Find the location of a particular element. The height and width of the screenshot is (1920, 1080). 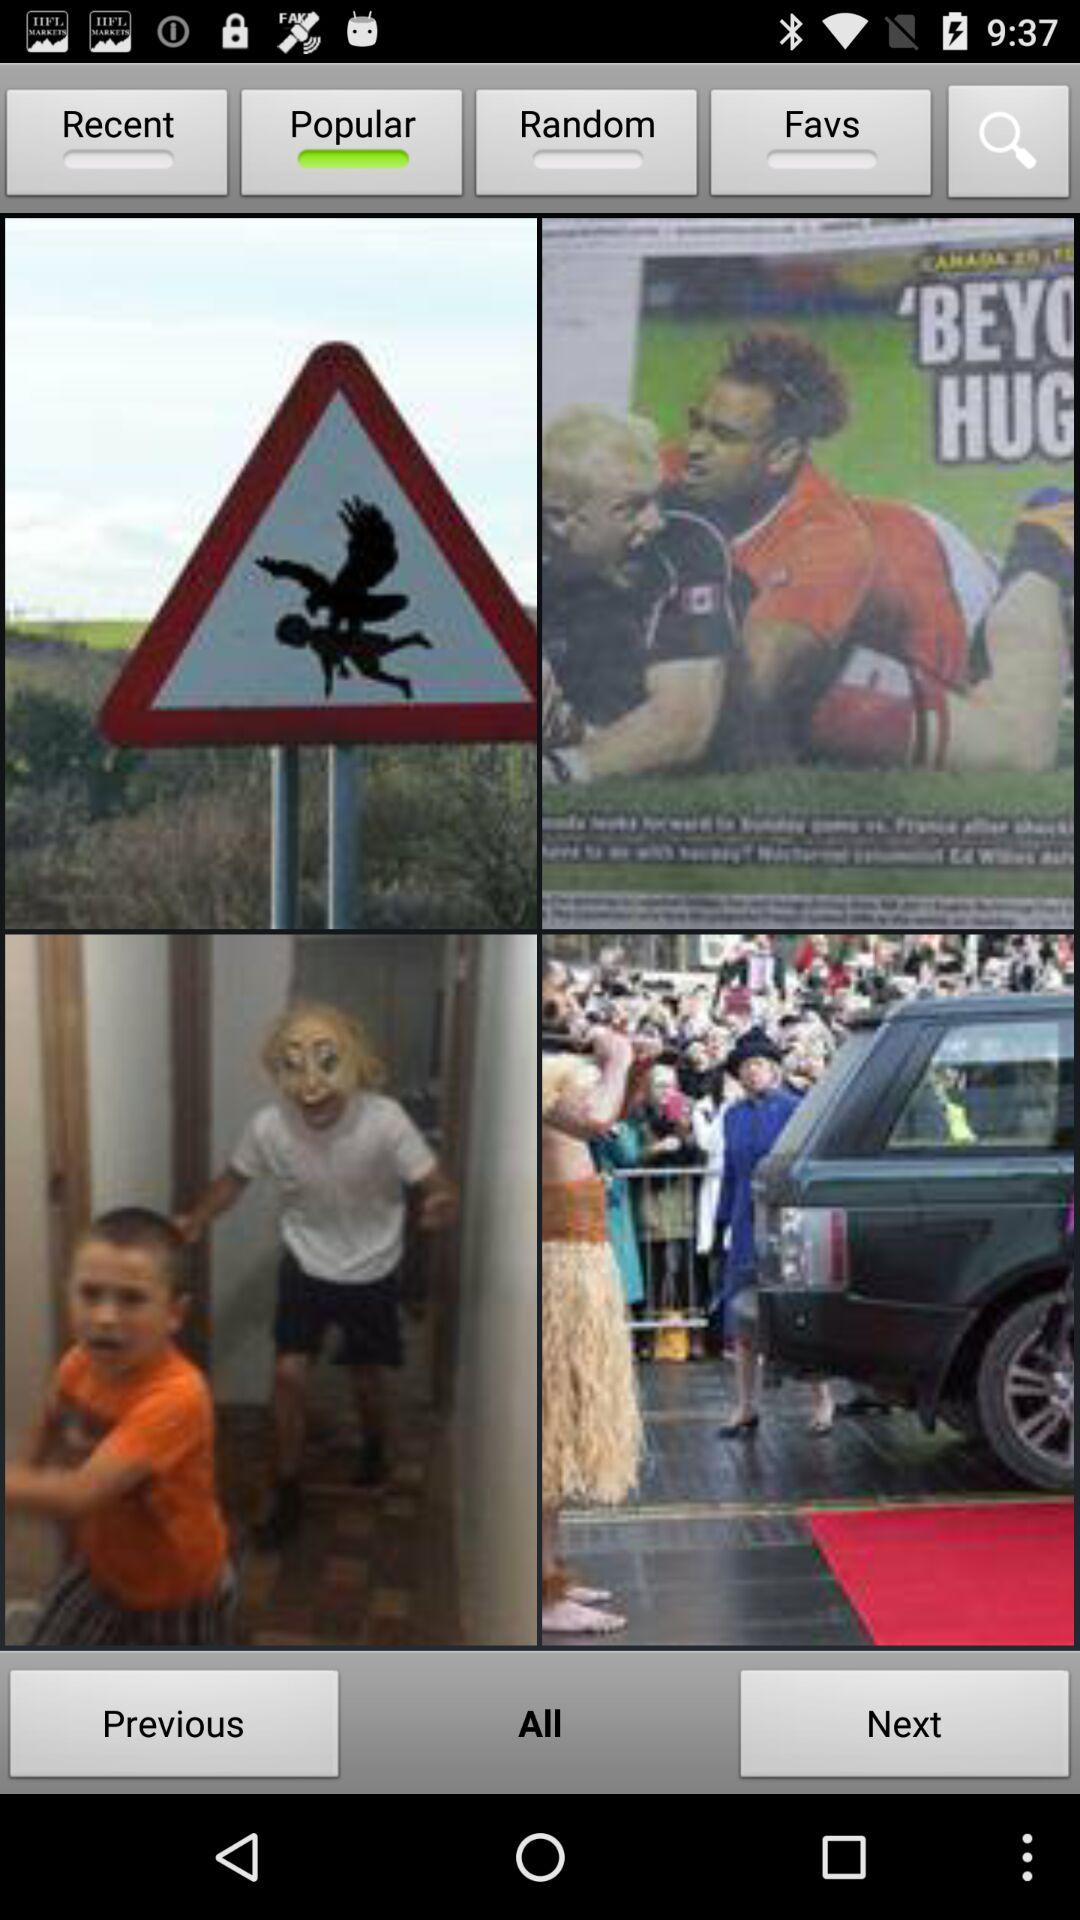

turn on icon next to the favs is located at coordinates (586, 147).